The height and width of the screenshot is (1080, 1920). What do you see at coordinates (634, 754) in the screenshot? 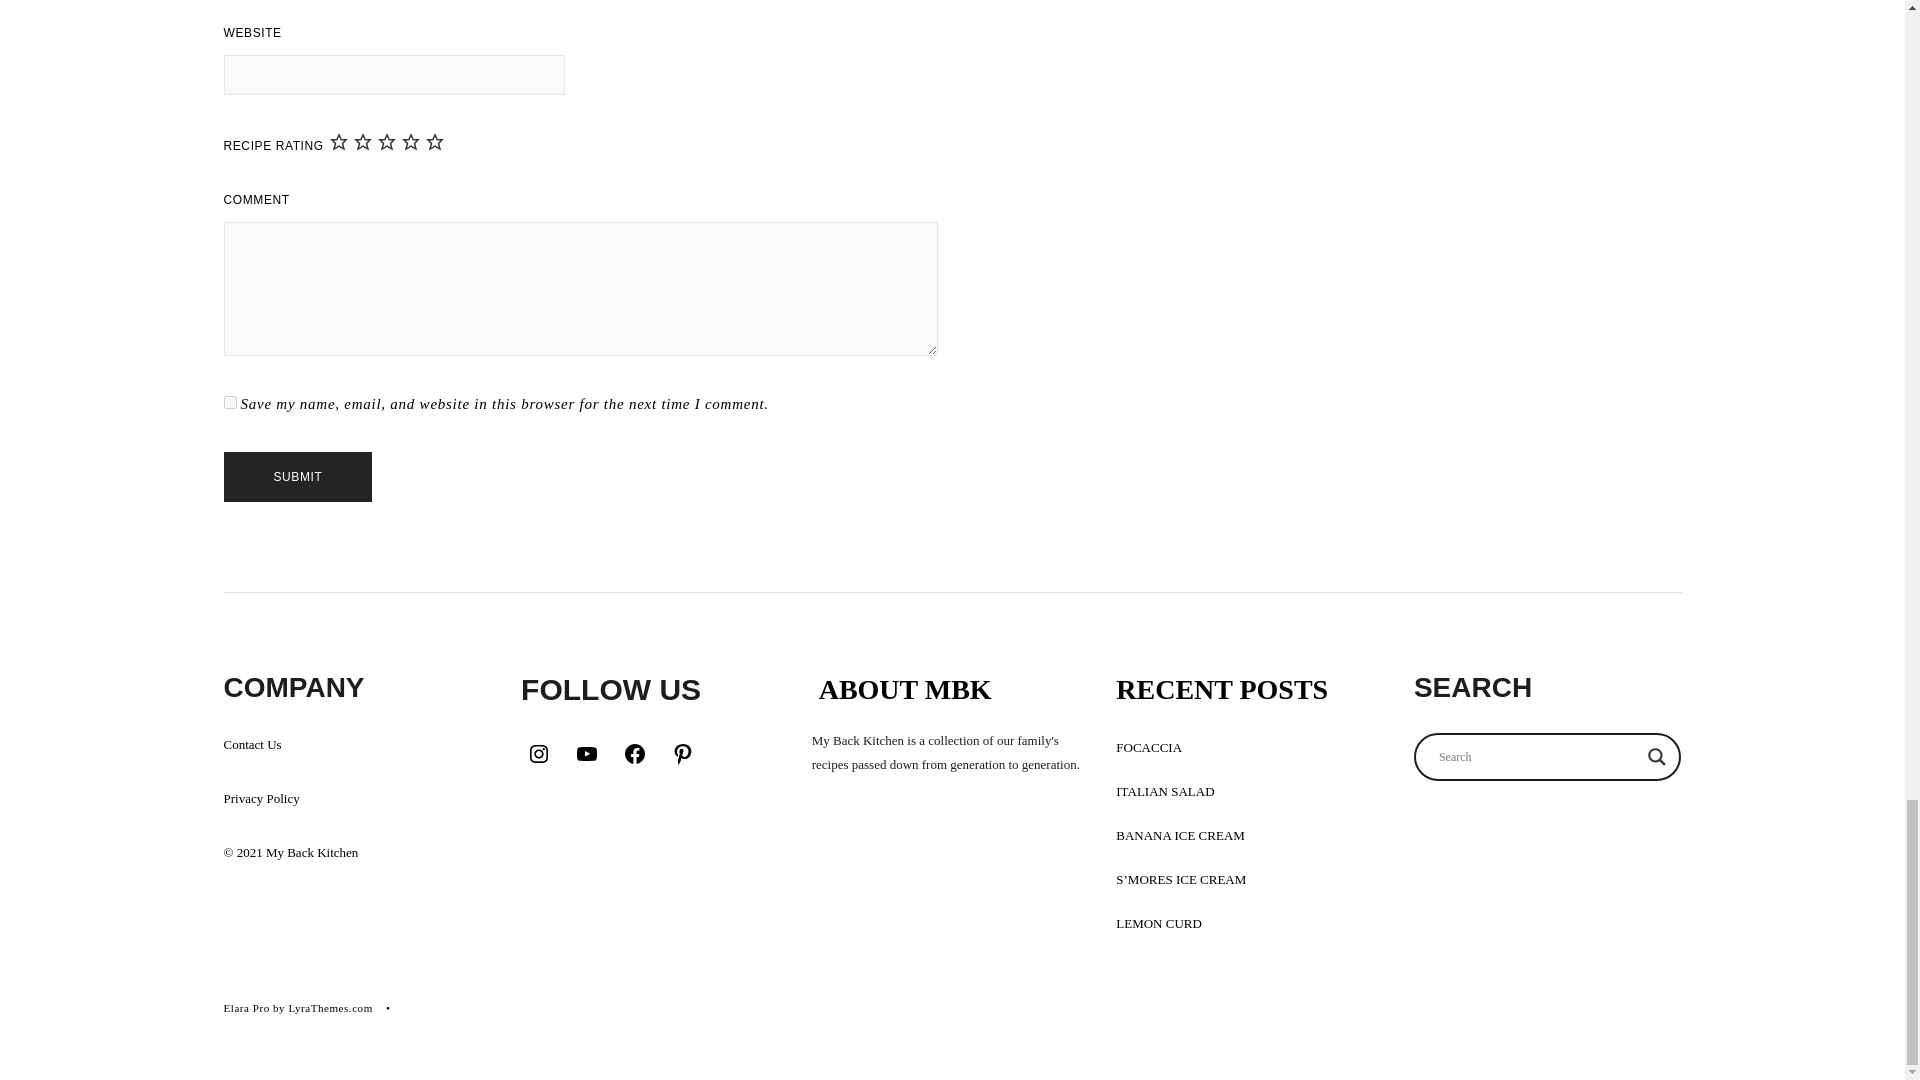
I see `FACEBOOK` at bounding box center [634, 754].